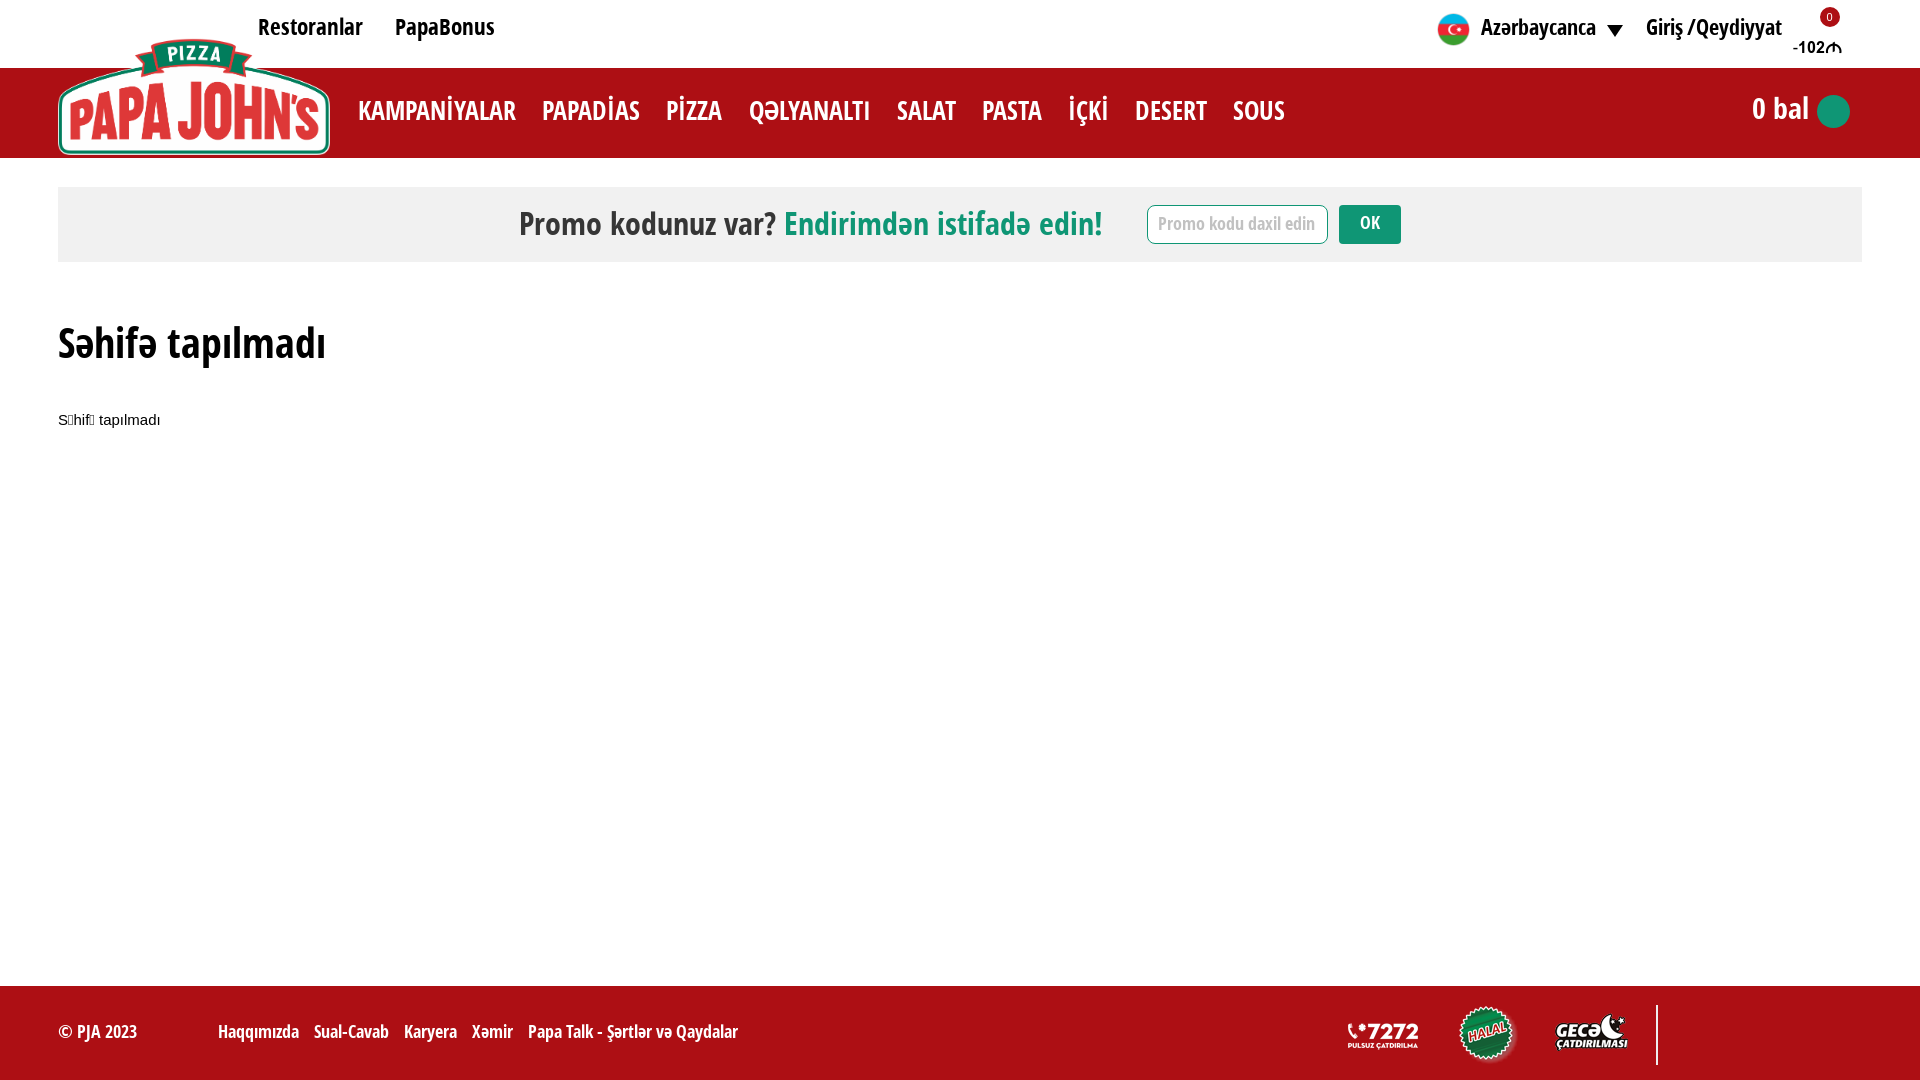  I want to click on OK, so click(1370, 224).